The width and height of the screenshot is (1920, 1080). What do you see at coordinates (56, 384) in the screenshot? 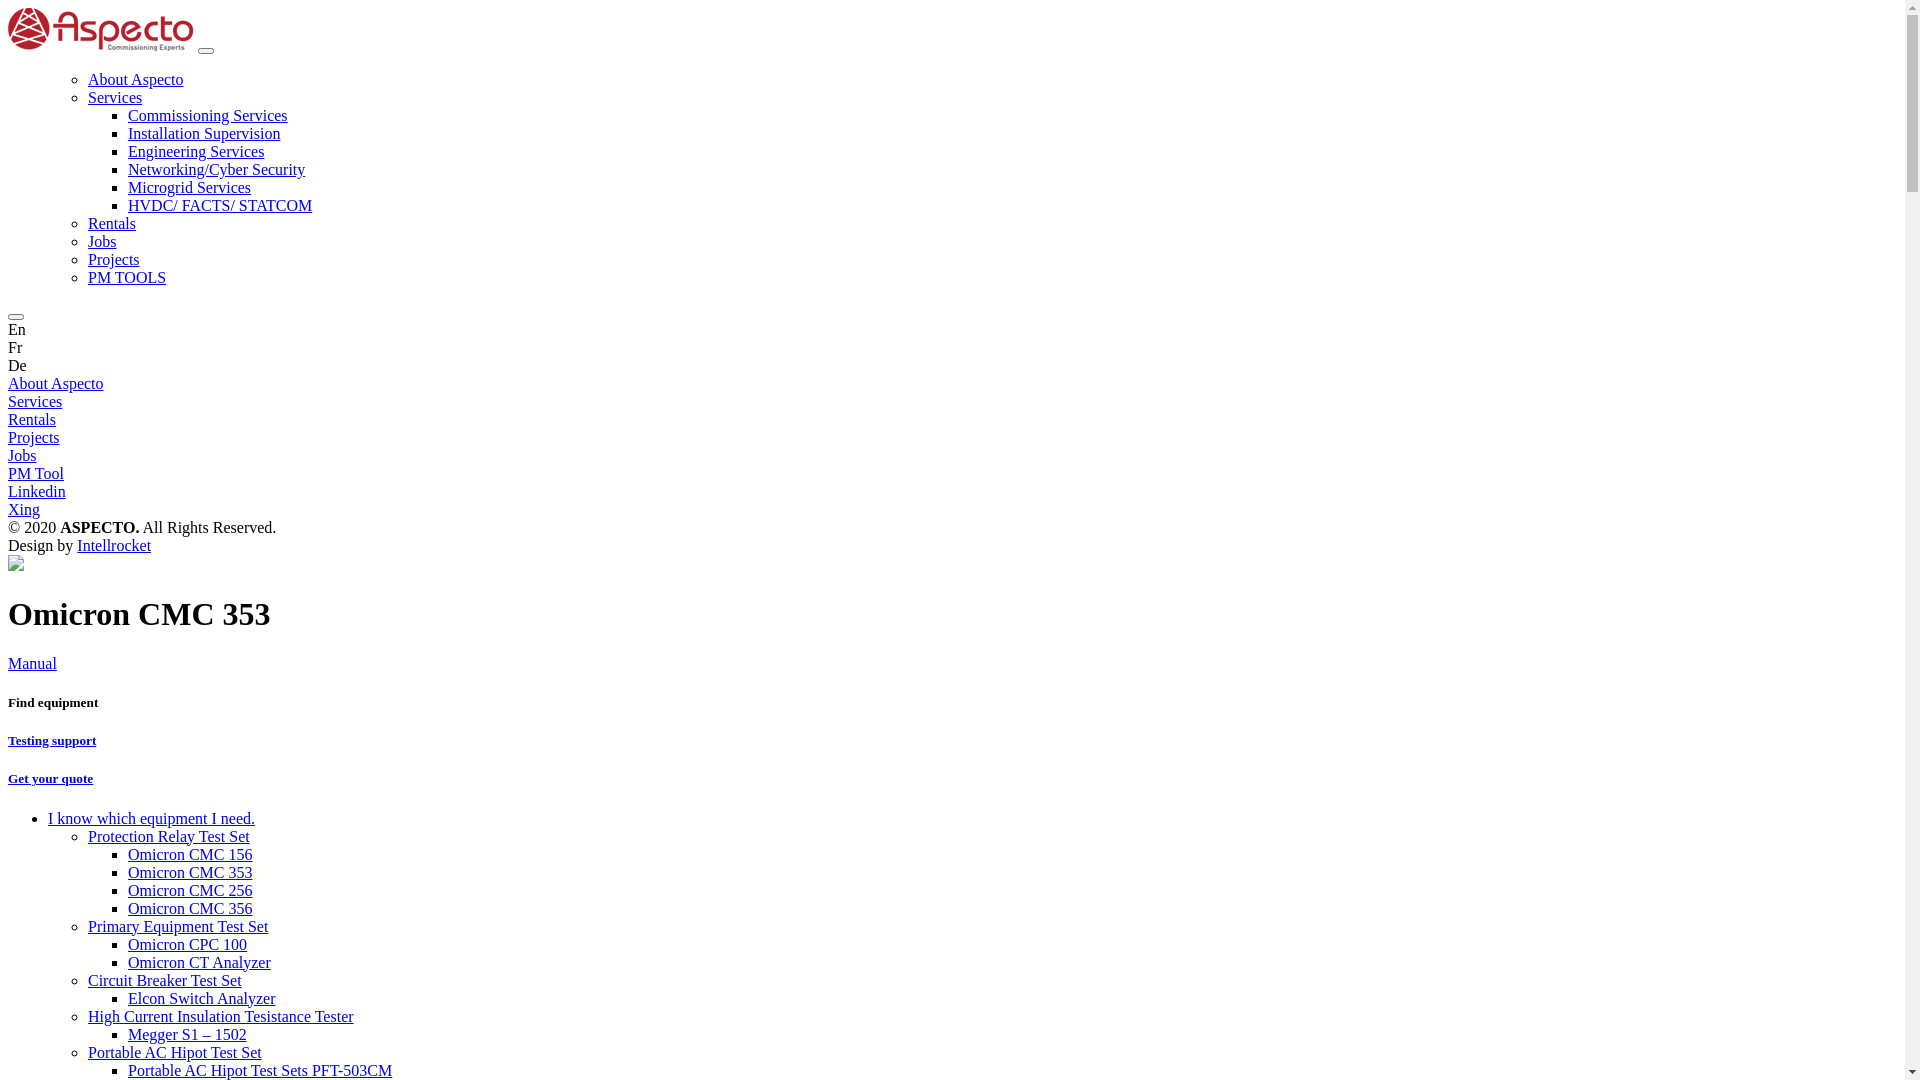
I see `About Aspecto` at bounding box center [56, 384].